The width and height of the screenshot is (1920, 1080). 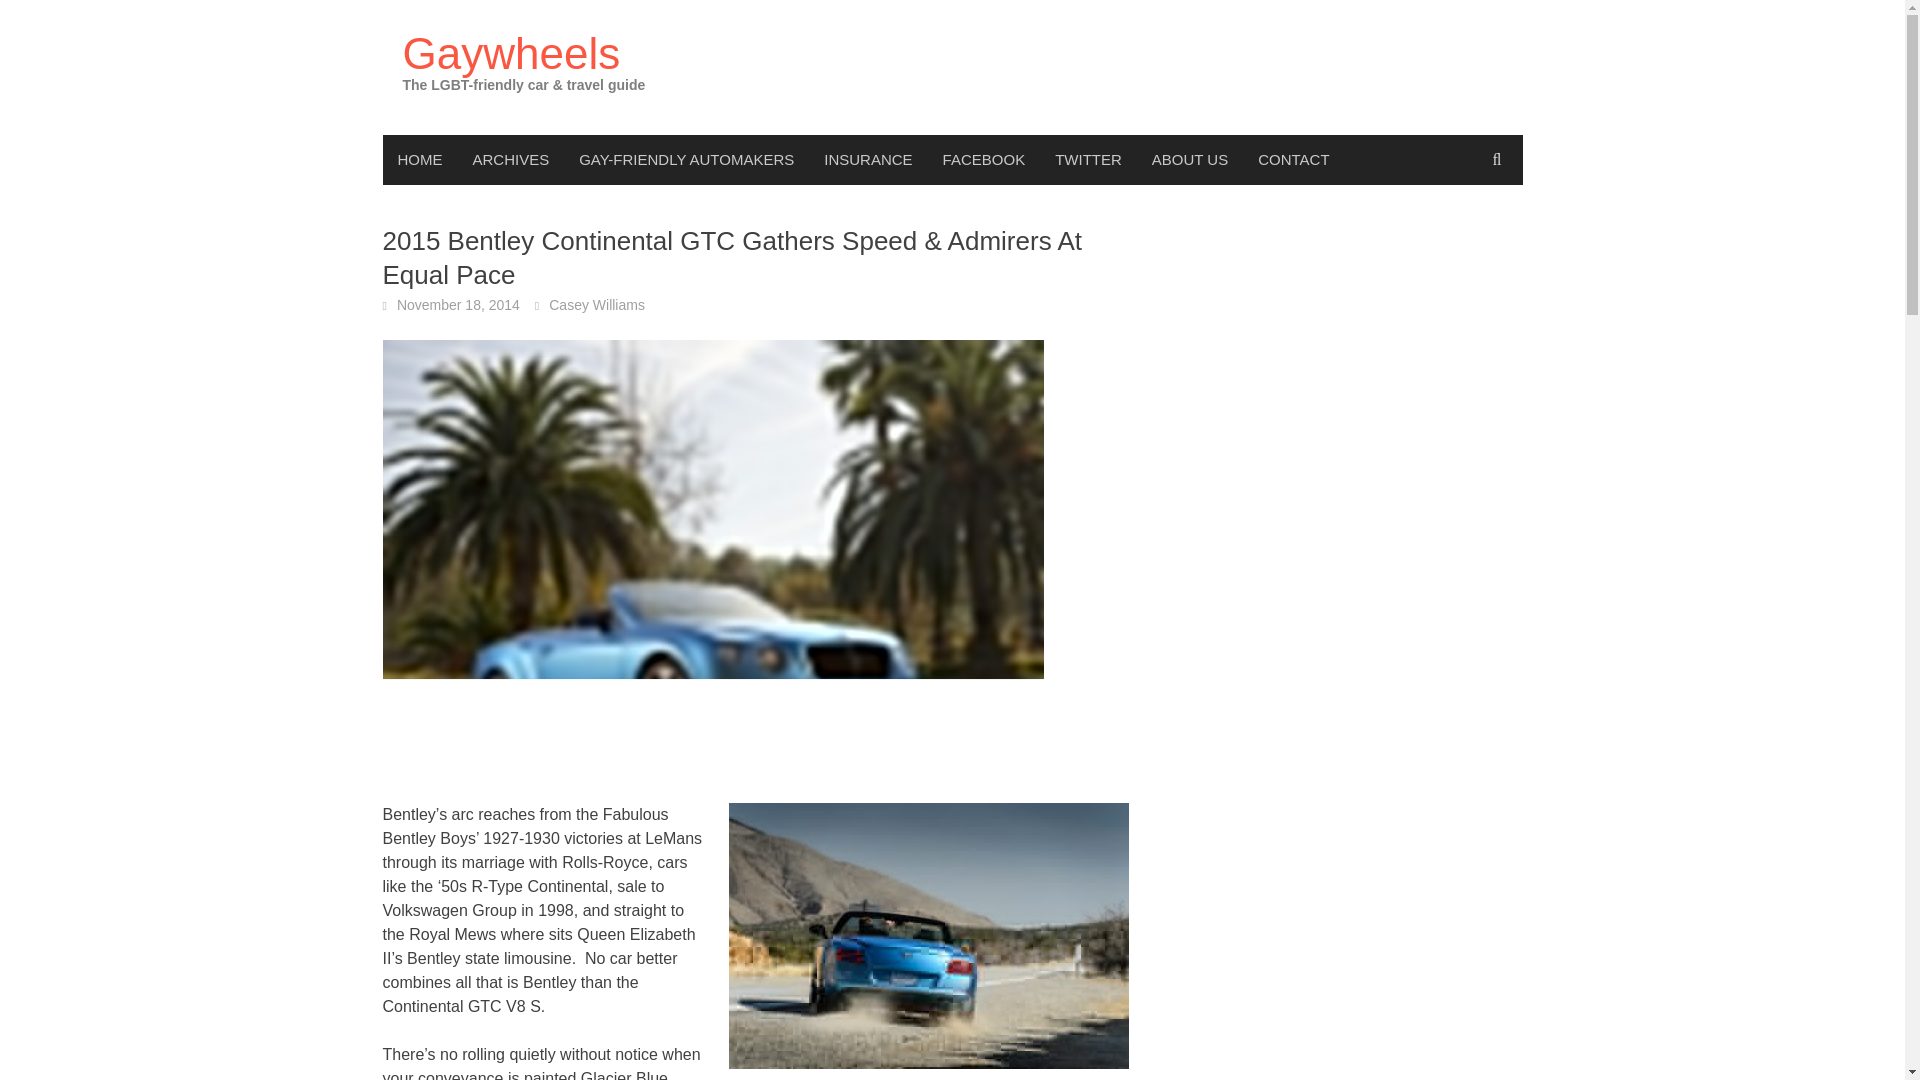 What do you see at coordinates (686, 160) in the screenshot?
I see `GAY-FRIENDLY AUTOMAKERS` at bounding box center [686, 160].